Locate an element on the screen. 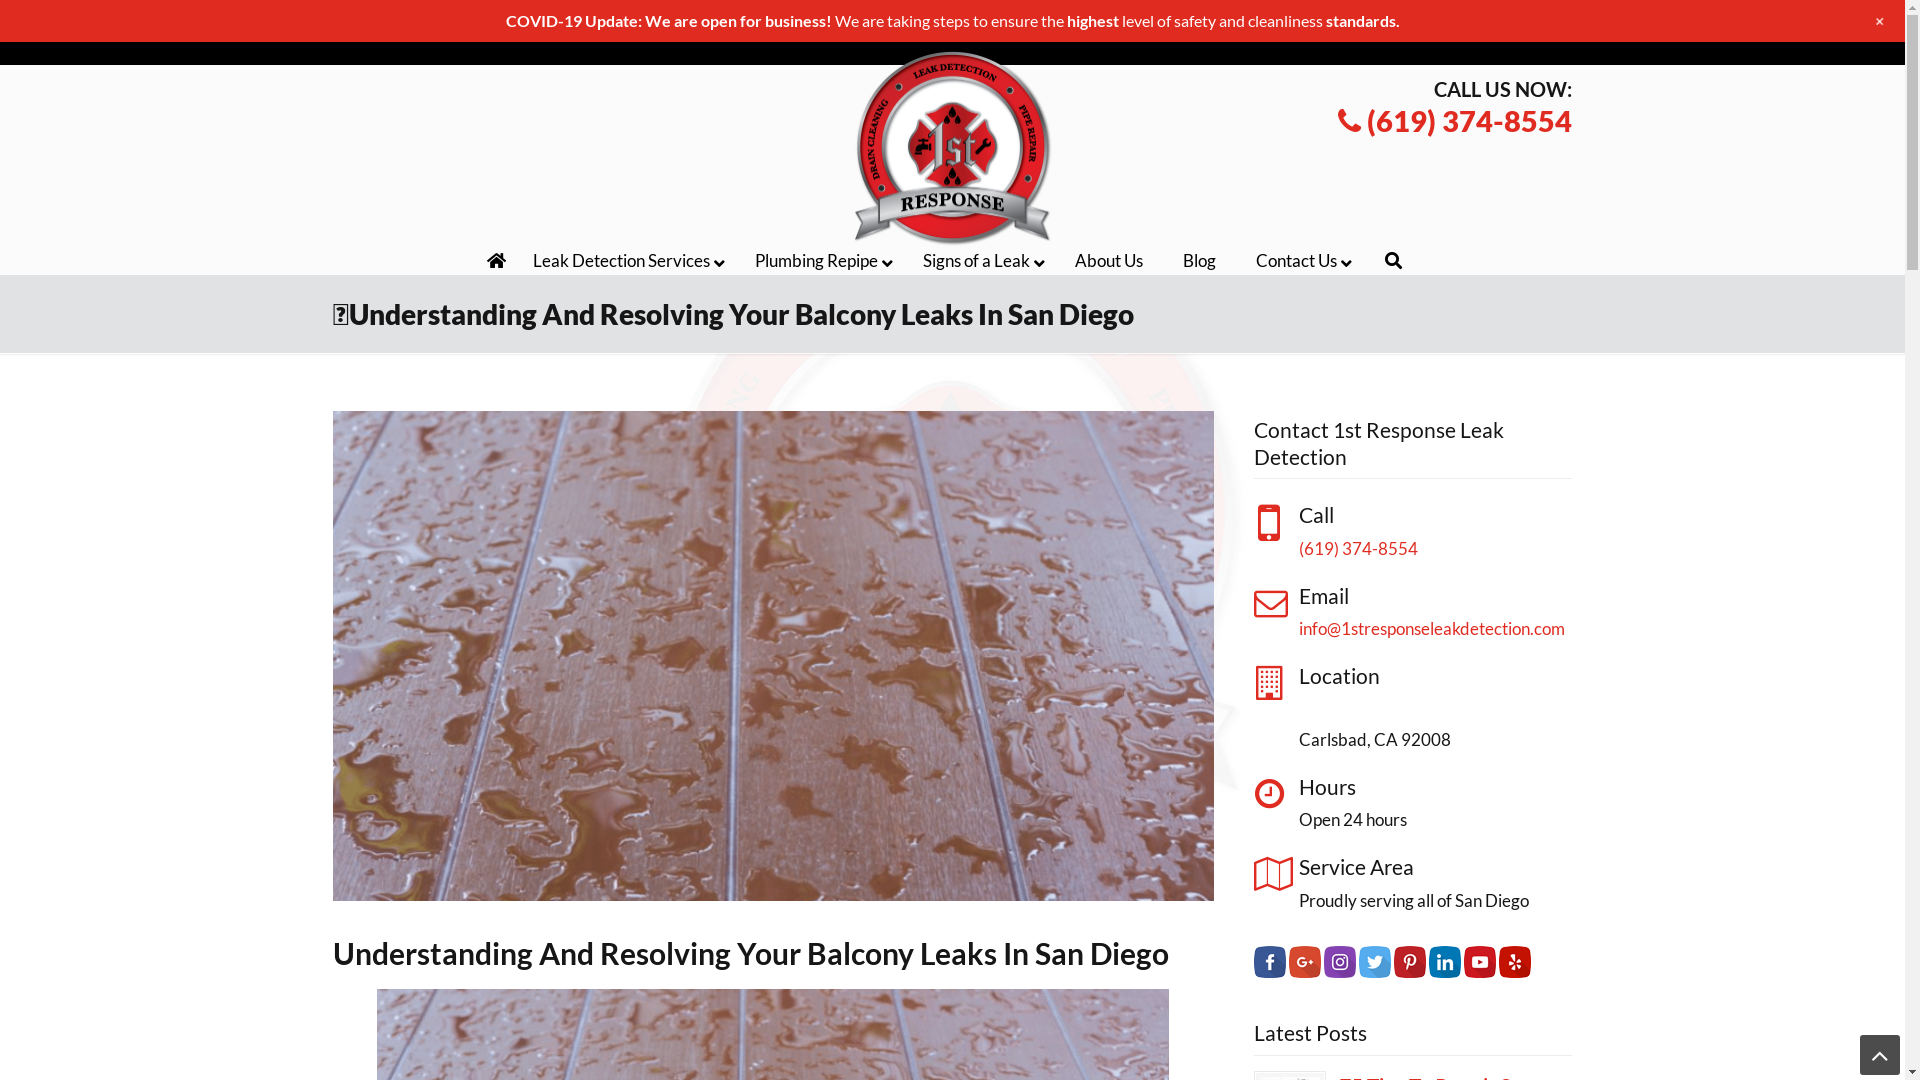 The image size is (1920, 1080). Pinterest is located at coordinates (1485, 34).